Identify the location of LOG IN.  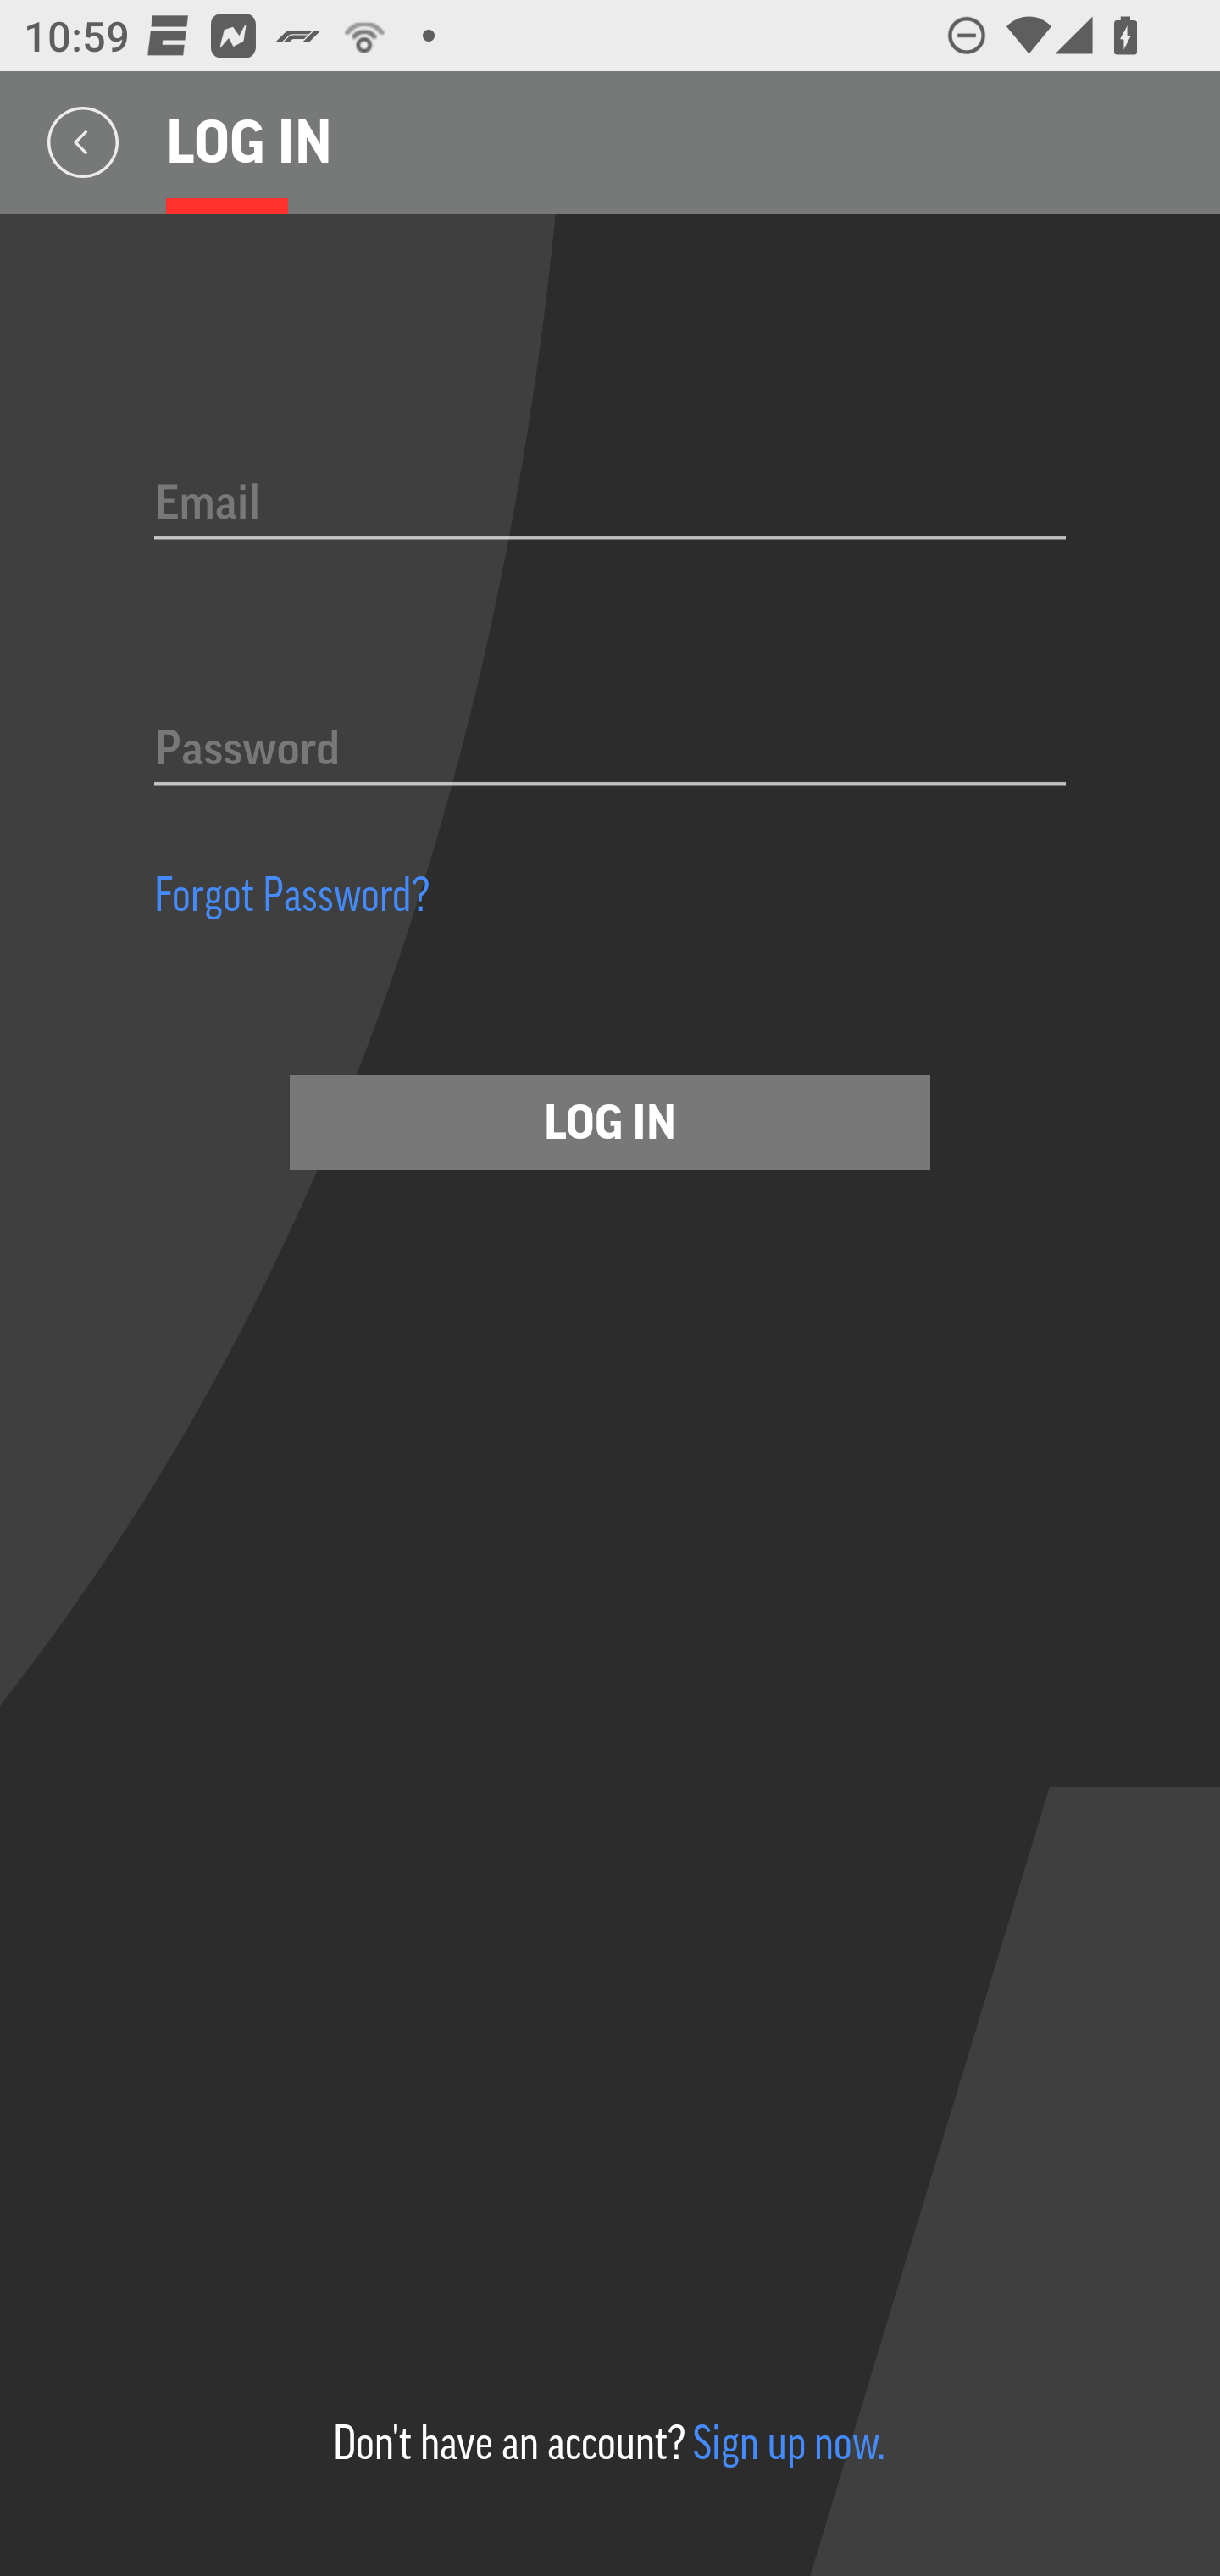
(610, 1122).